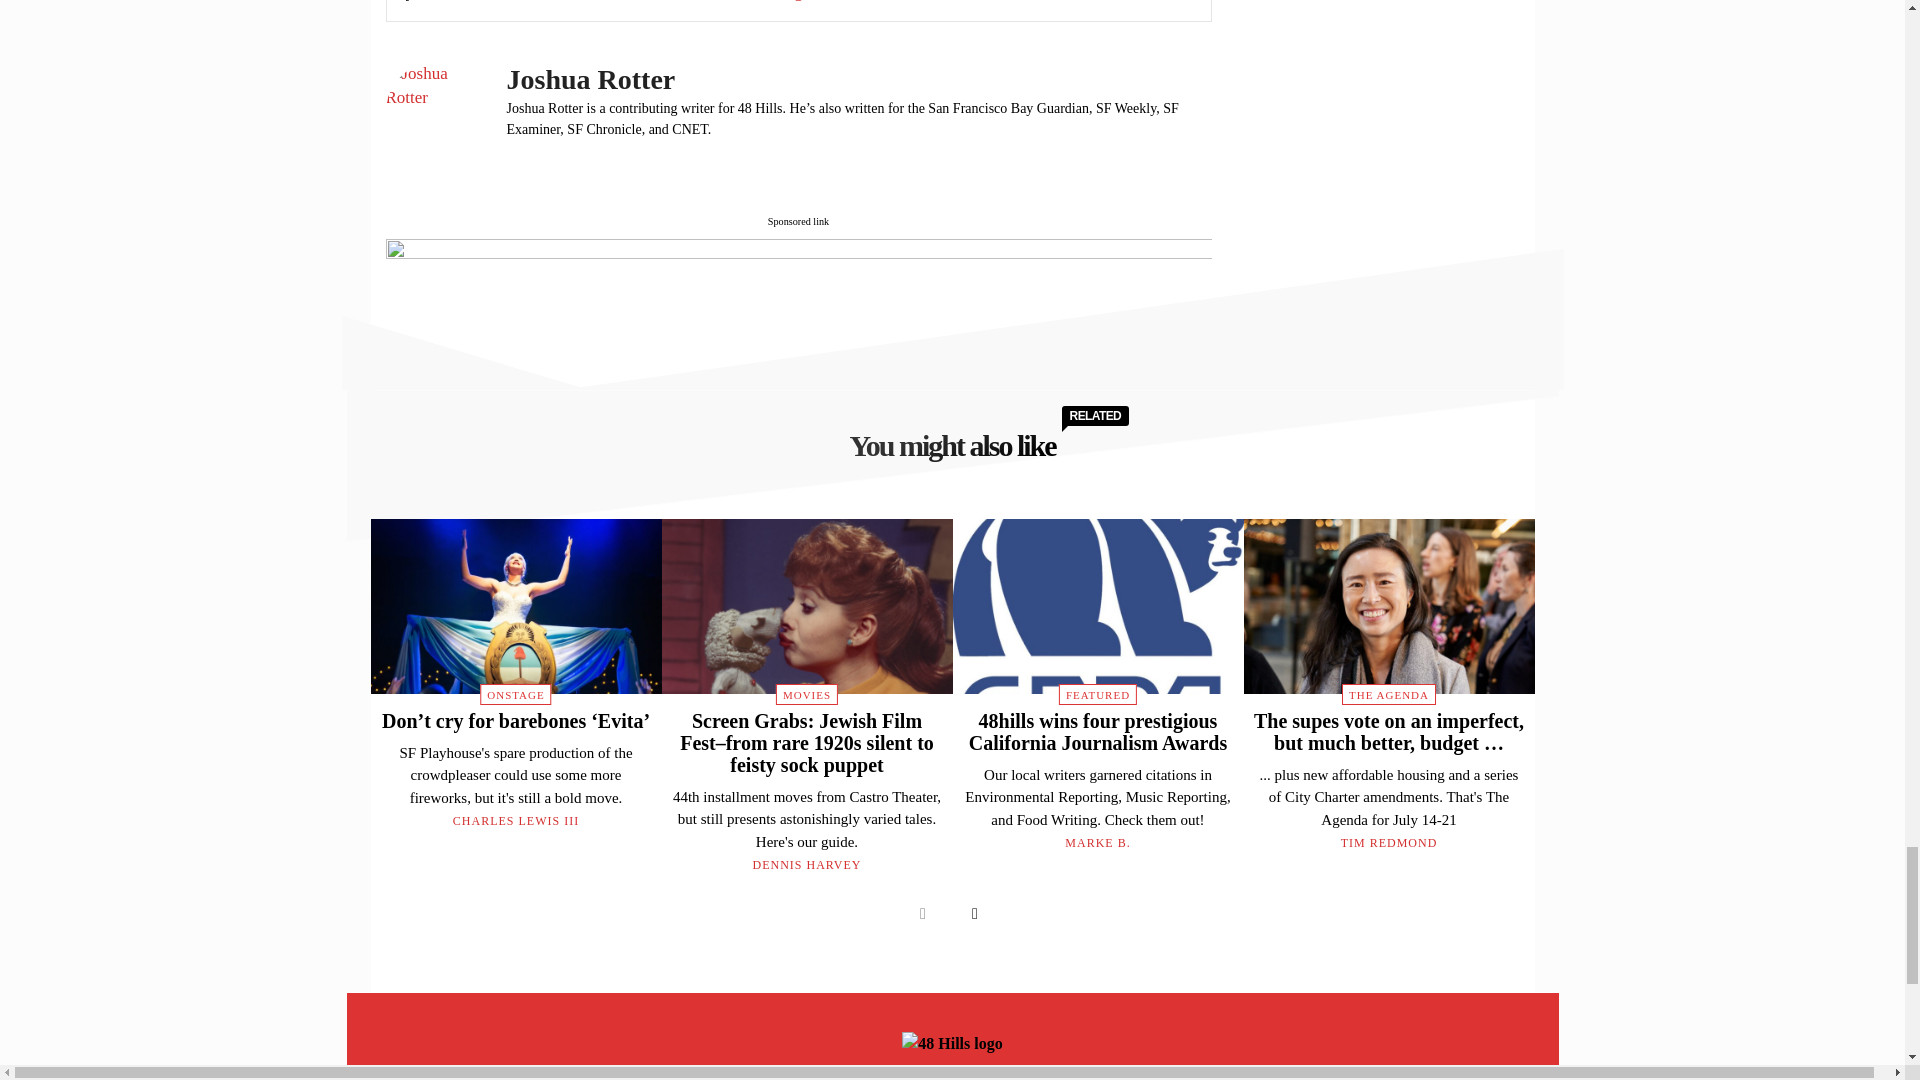 The height and width of the screenshot is (1080, 1920). Describe the element at coordinates (435, 112) in the screenshot. I see `Joshua Rotter` at that location.